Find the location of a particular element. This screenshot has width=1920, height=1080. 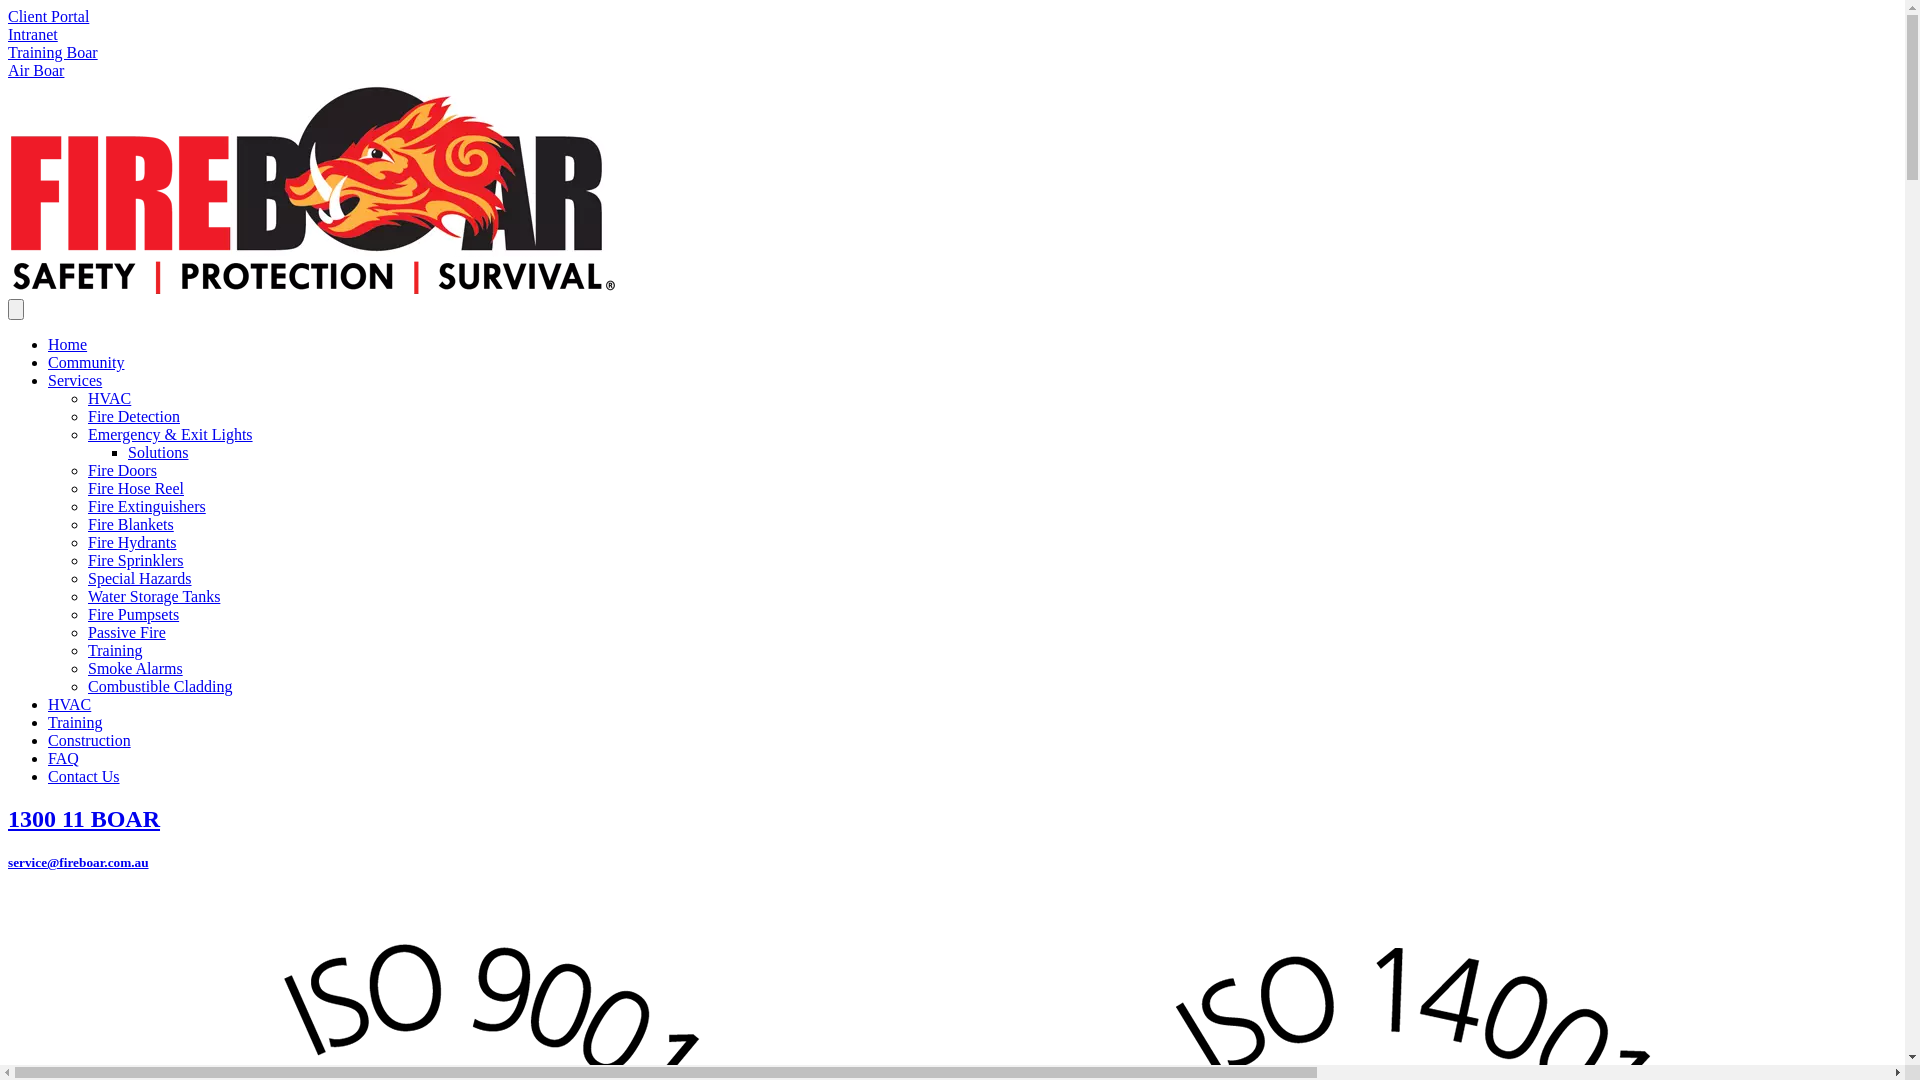

Emergency & Exit Lights is located at coordinates (170, 434).